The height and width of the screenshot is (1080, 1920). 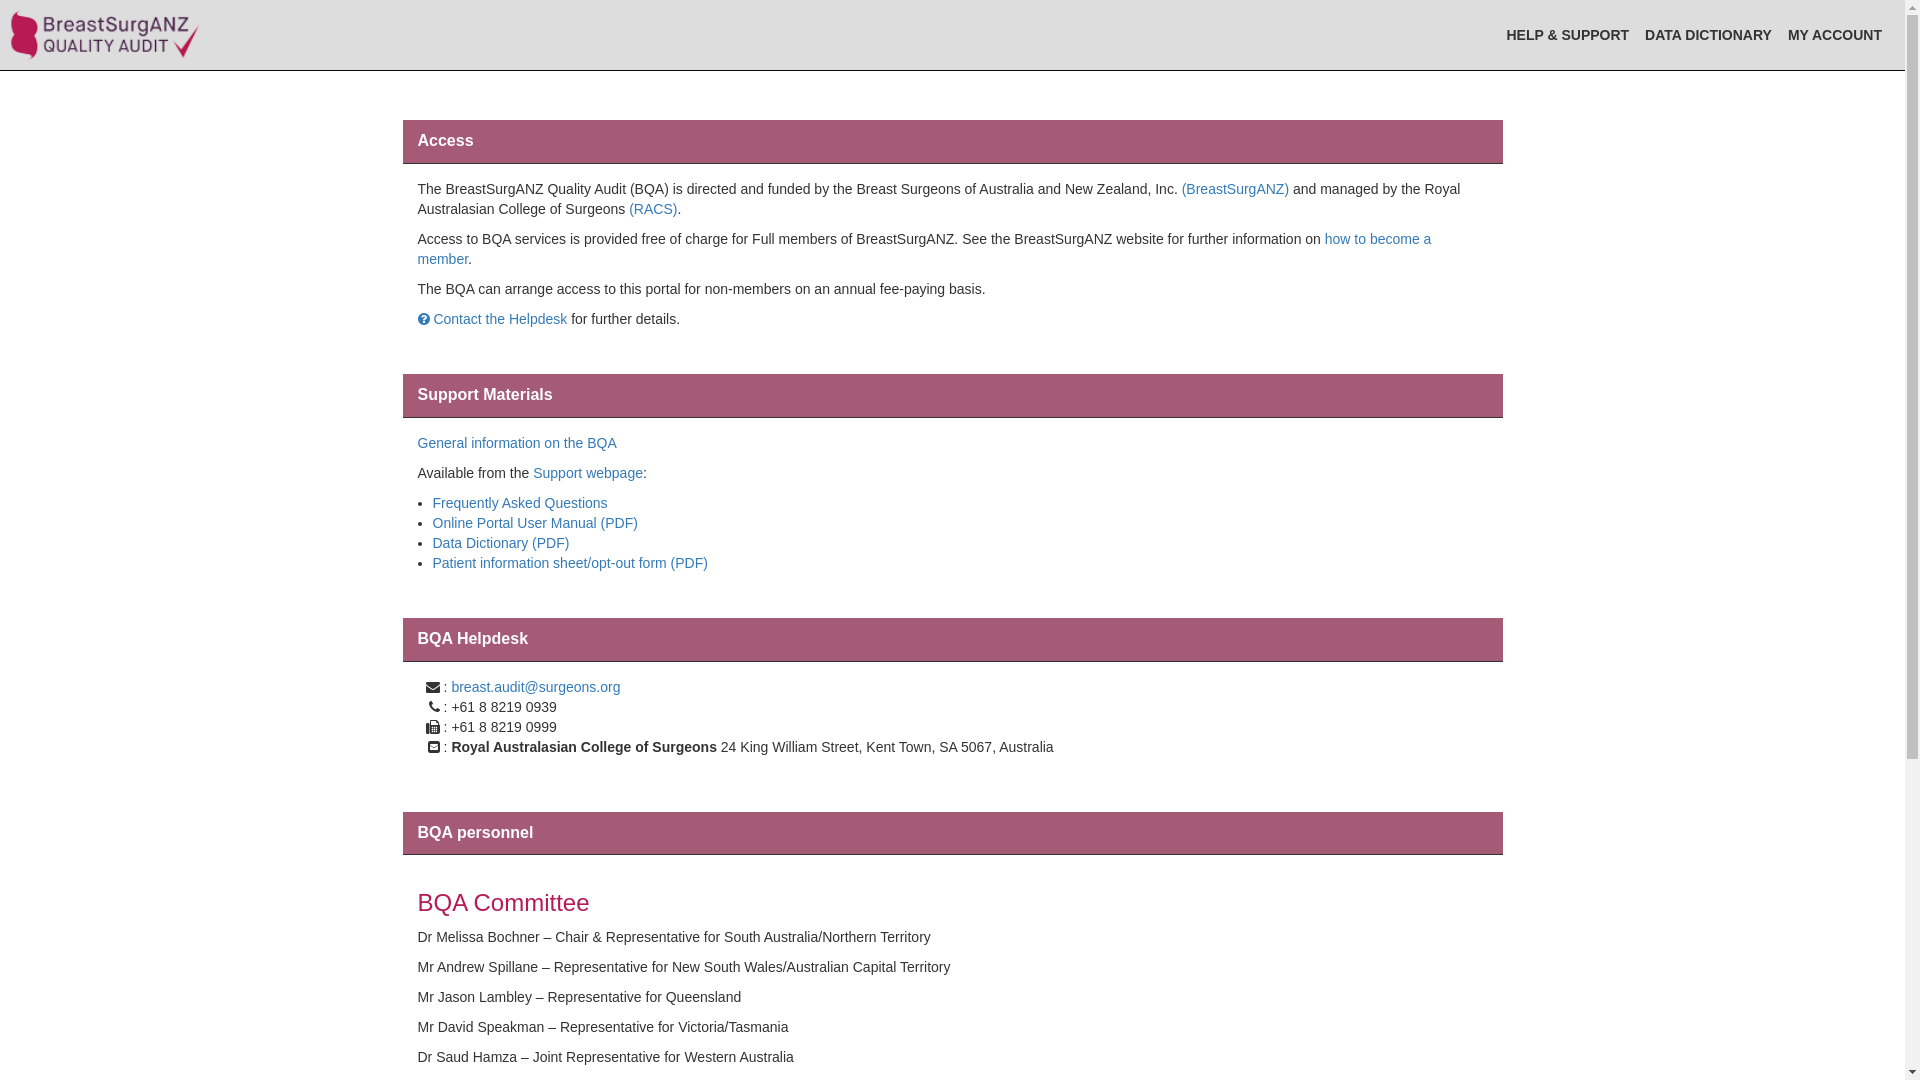 I want to click on (BreastSurgANZ), so click(x=1236, y=189).